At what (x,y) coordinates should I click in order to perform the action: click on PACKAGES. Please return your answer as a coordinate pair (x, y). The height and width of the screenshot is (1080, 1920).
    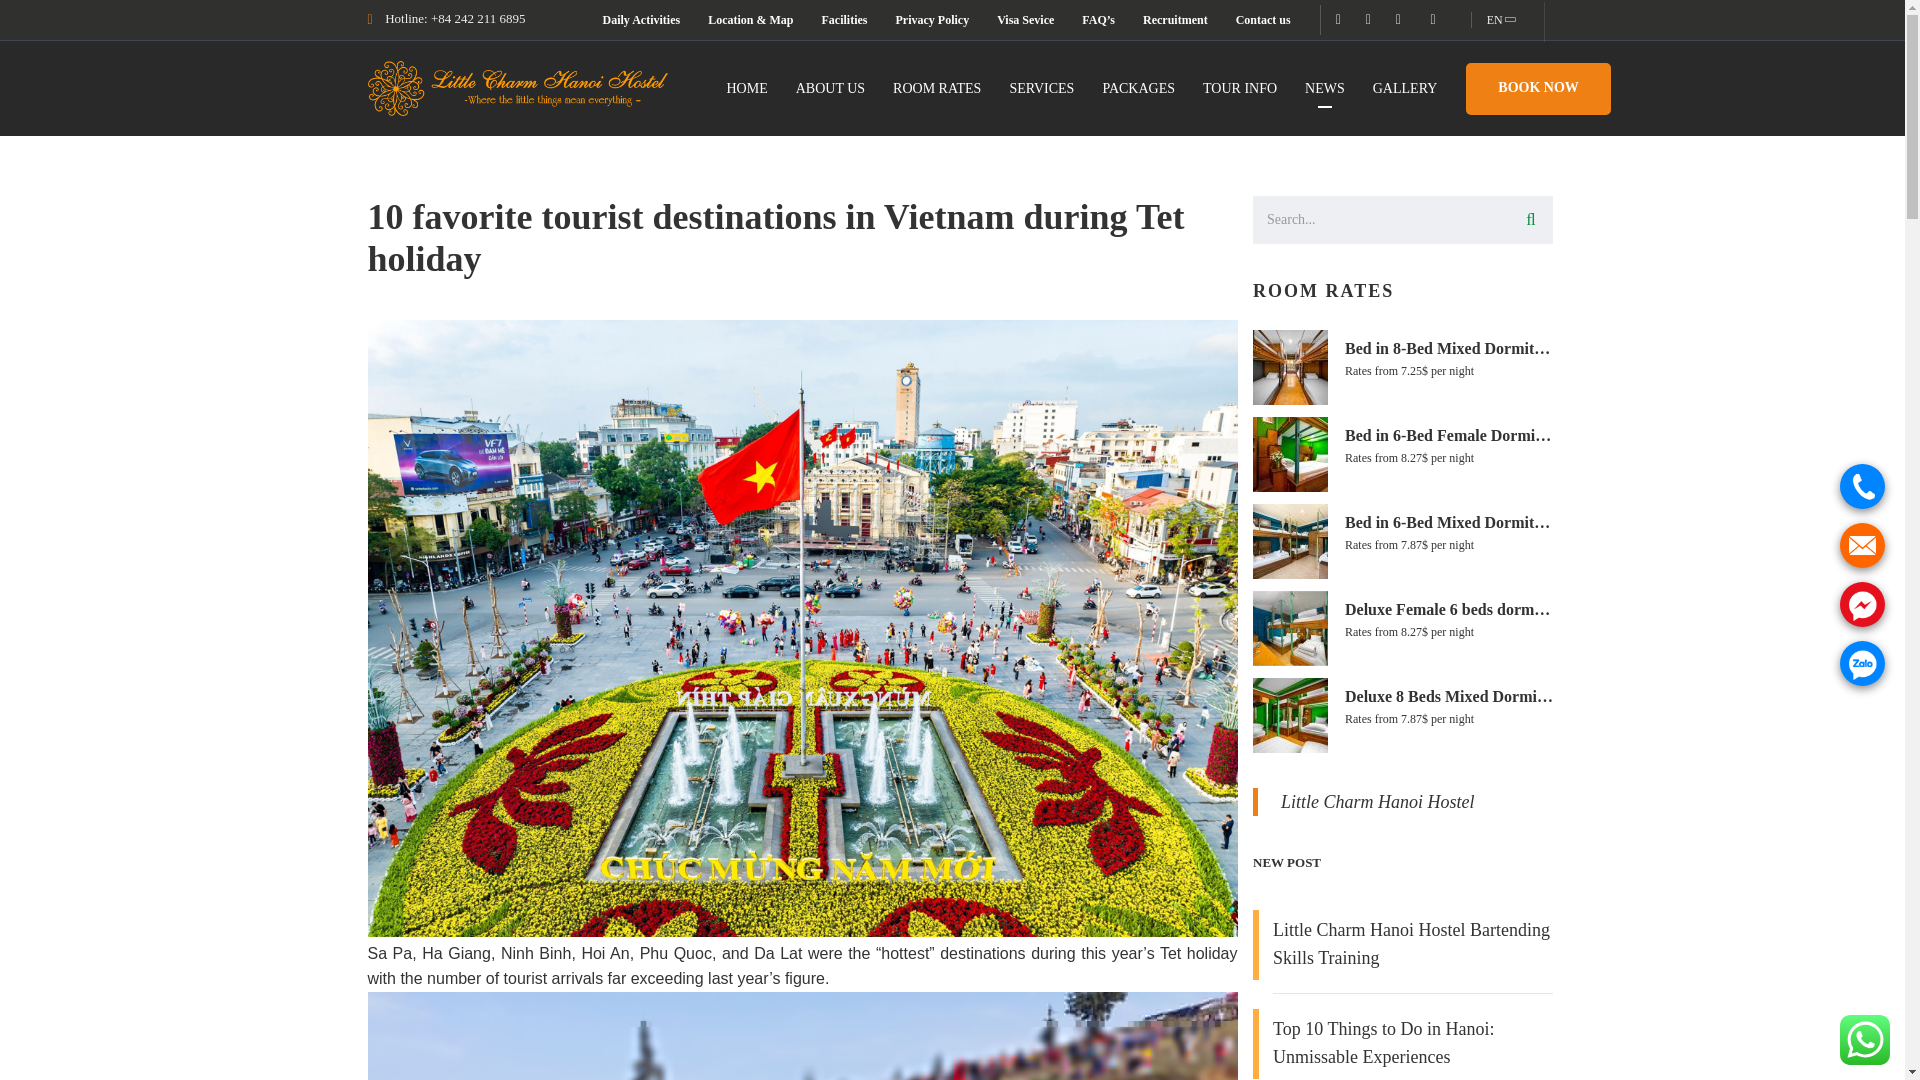
    Looking at the image, I should click on (1138, 88).